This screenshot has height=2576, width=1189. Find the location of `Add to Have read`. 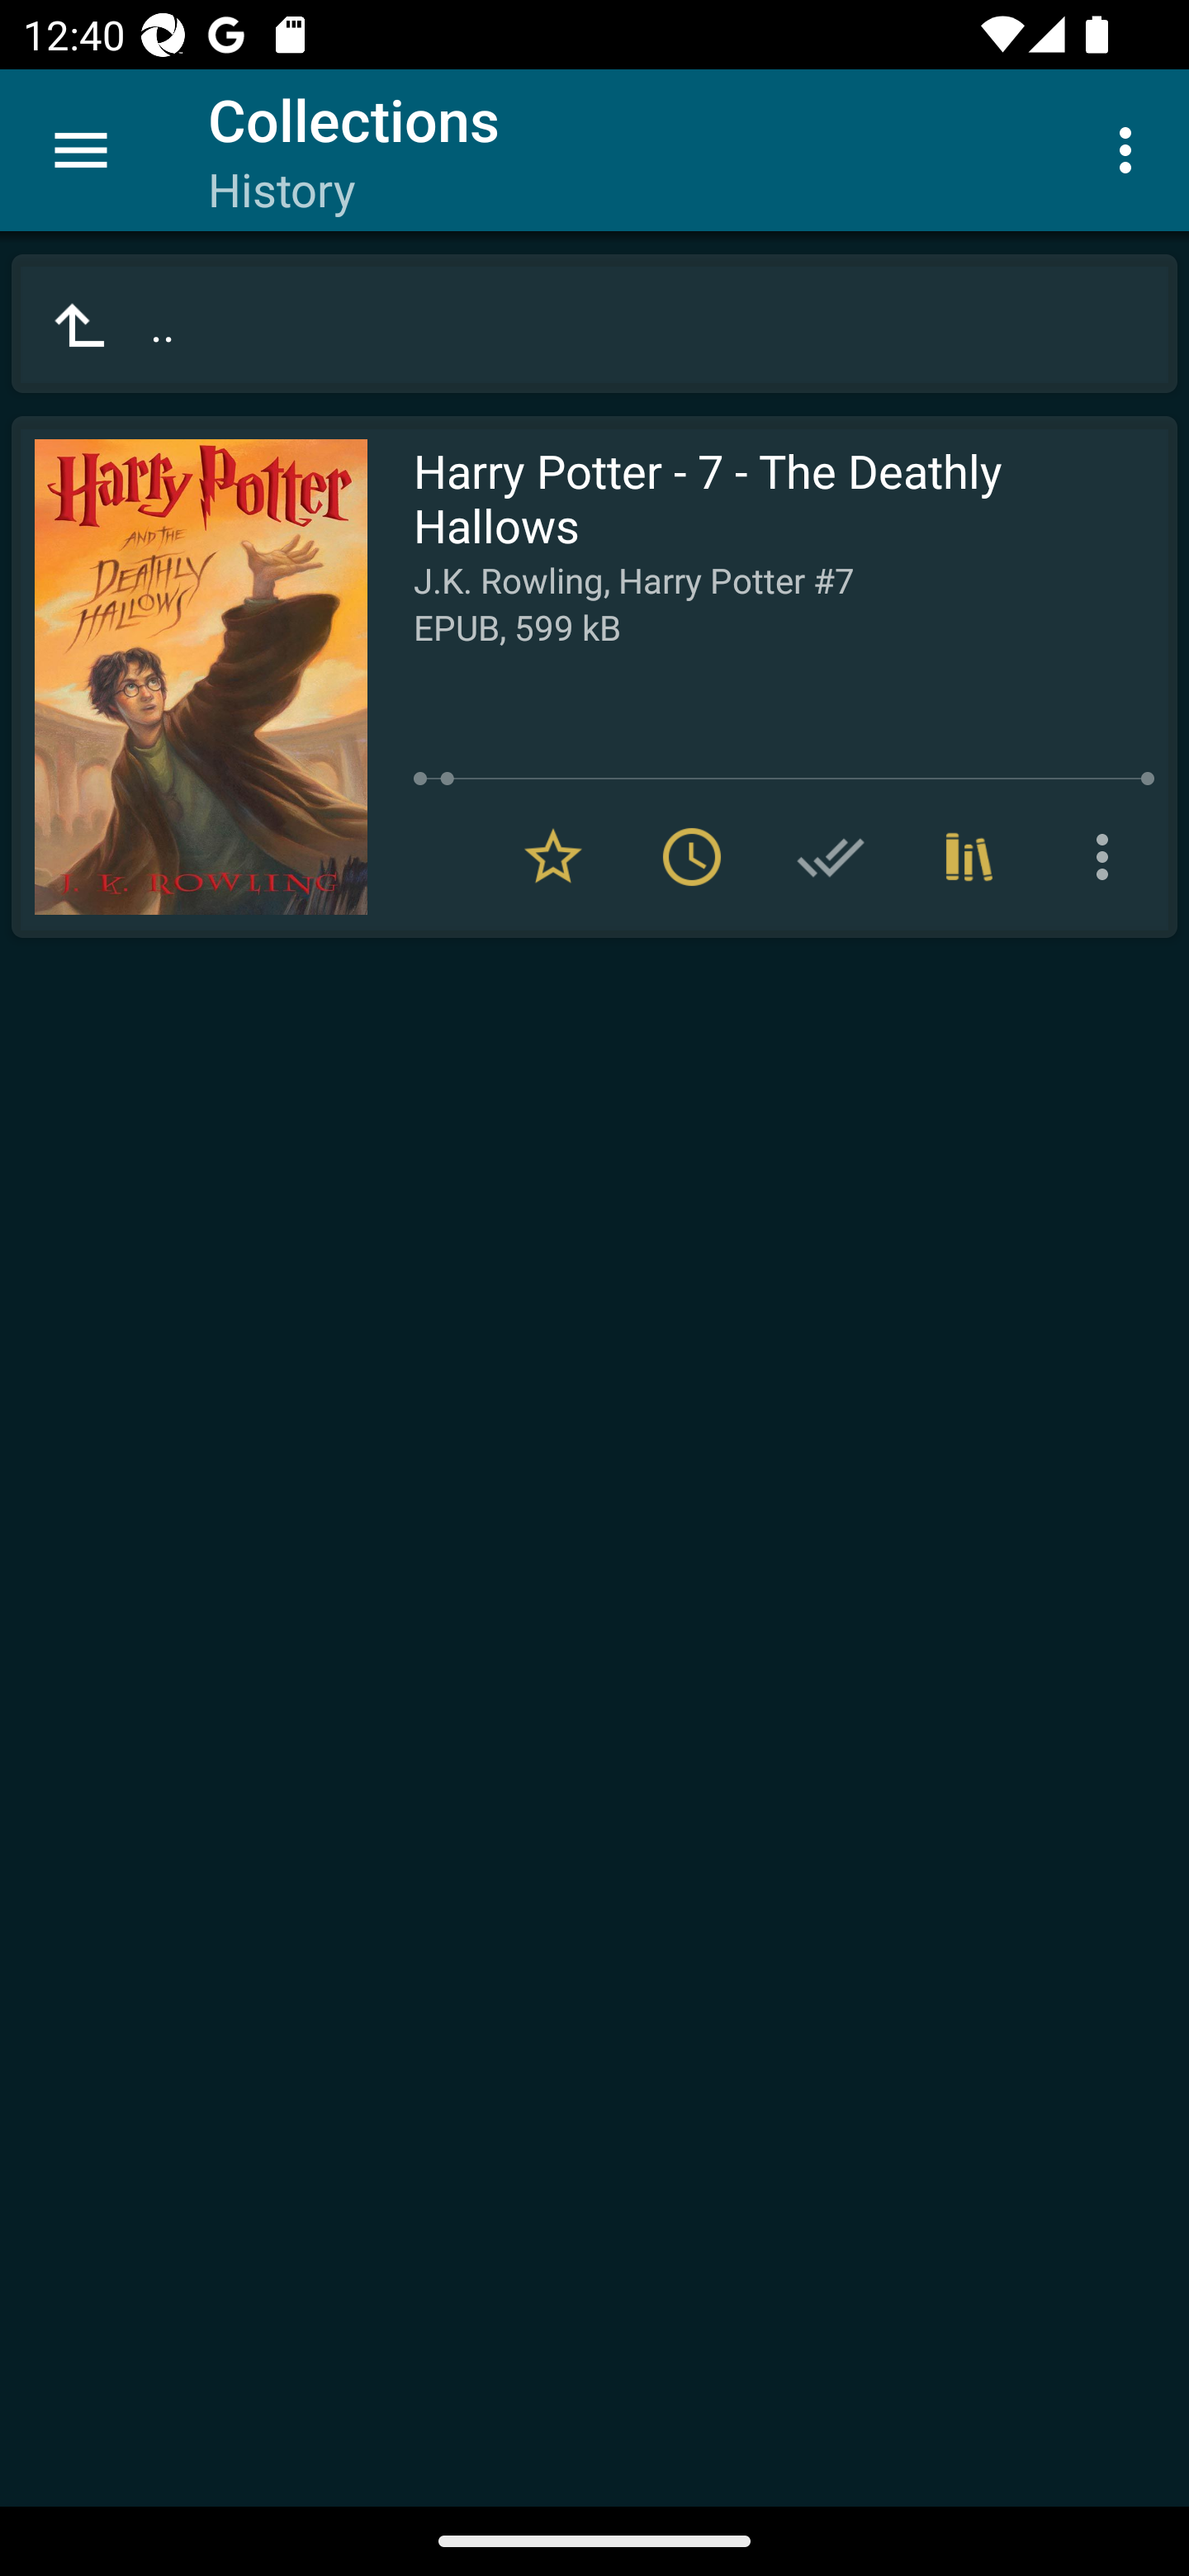

Add to Have read is located at coordinates (831, 857).